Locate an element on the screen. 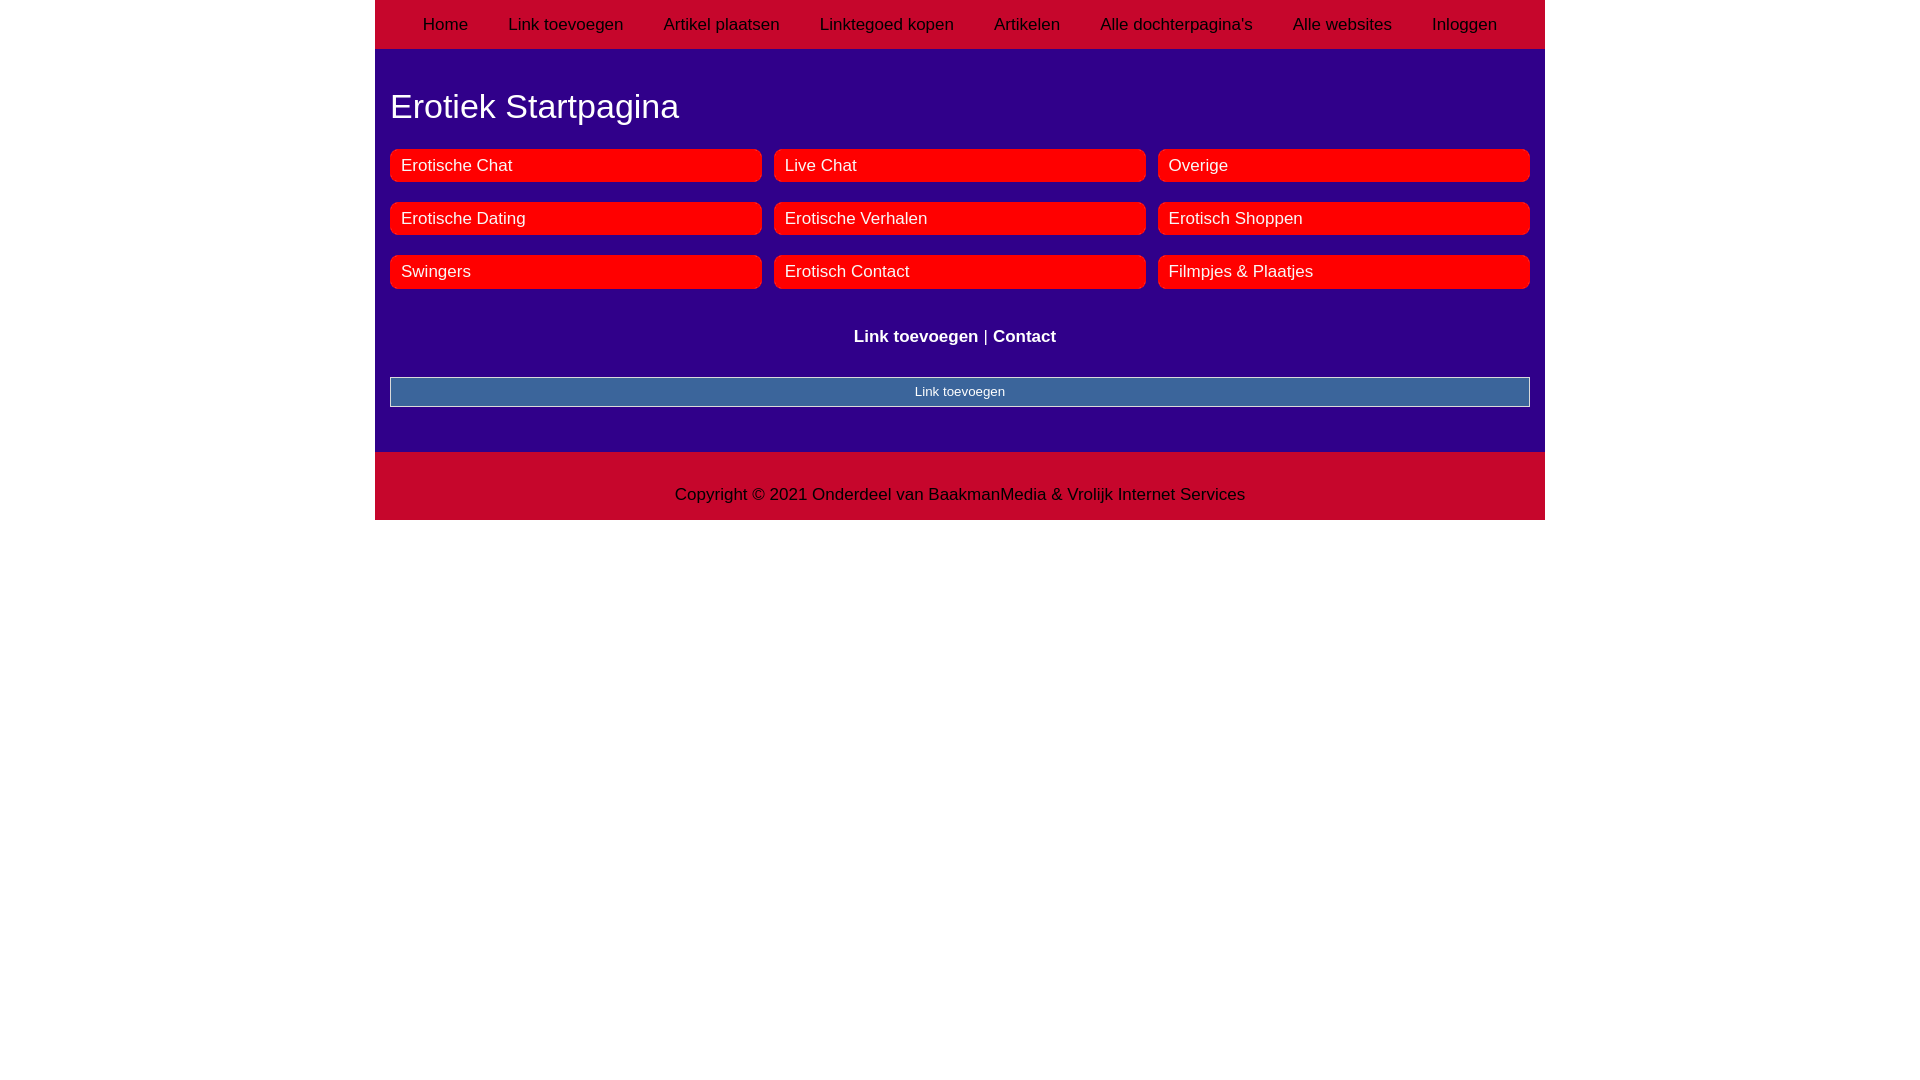 The height and width of the screenshot is (1080, 1920). Link toevoegen is located at coordinates (916, 336).